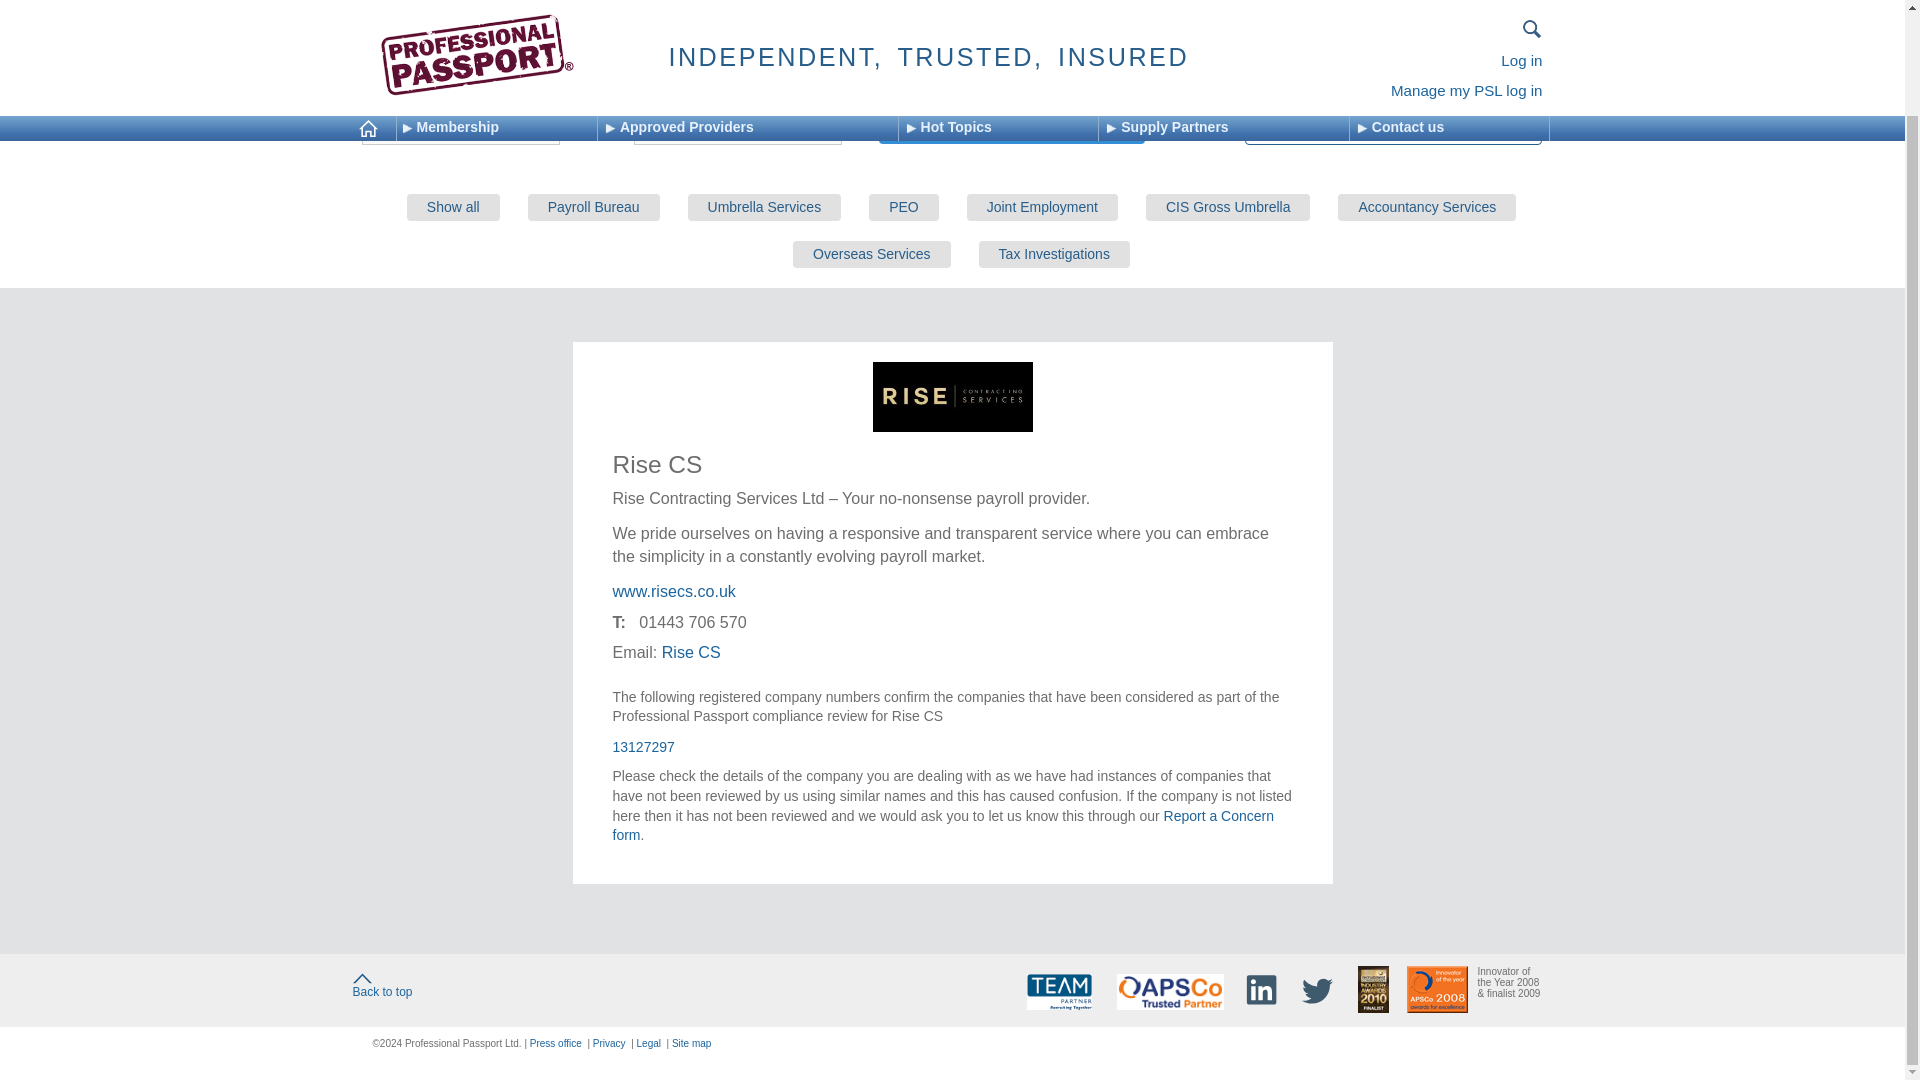 The width and height of the screenshot is (1920, 1080). Describe the element at coordinates (453, 208) in the screenshot. I see `Show all` at that location.